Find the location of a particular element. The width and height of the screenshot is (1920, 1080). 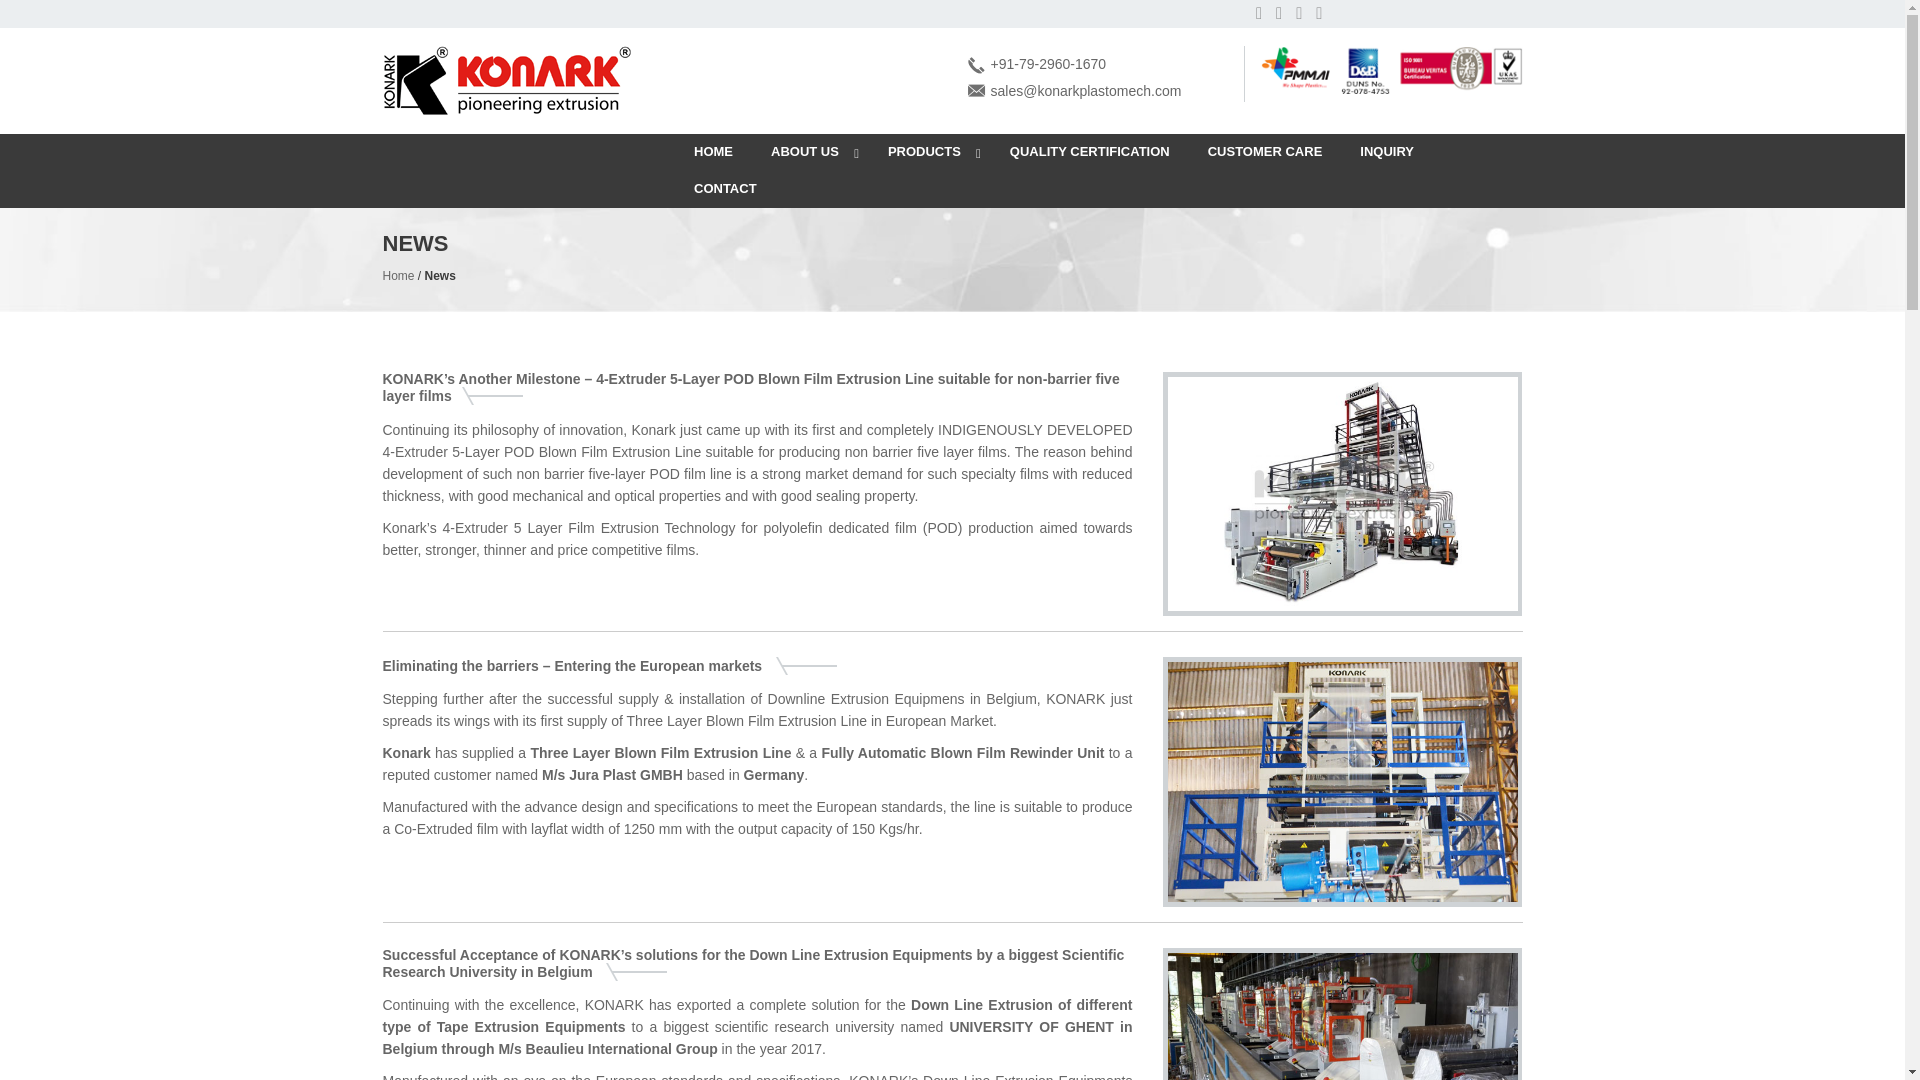

HOME is located at coordinates (714, 152).